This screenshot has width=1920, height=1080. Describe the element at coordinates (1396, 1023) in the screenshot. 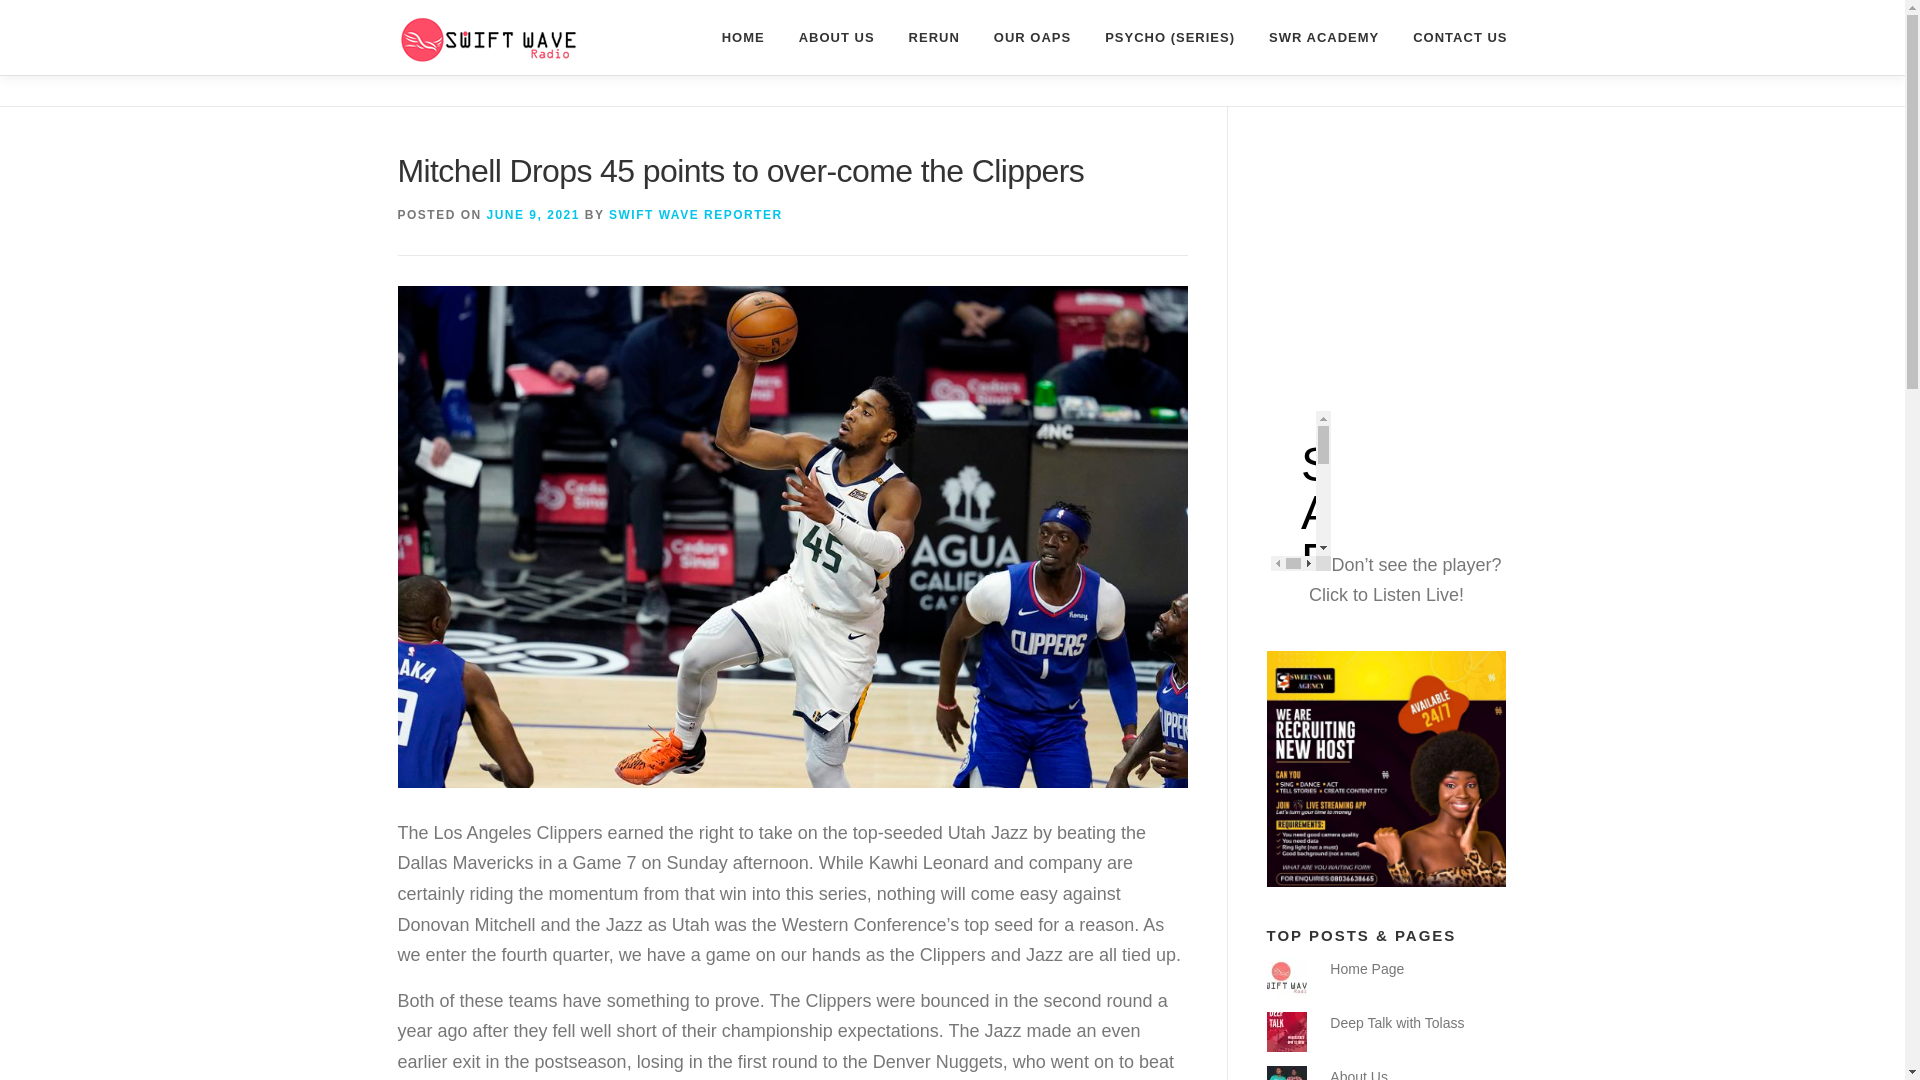

I see `Deep Talk with Tolass` at that location.